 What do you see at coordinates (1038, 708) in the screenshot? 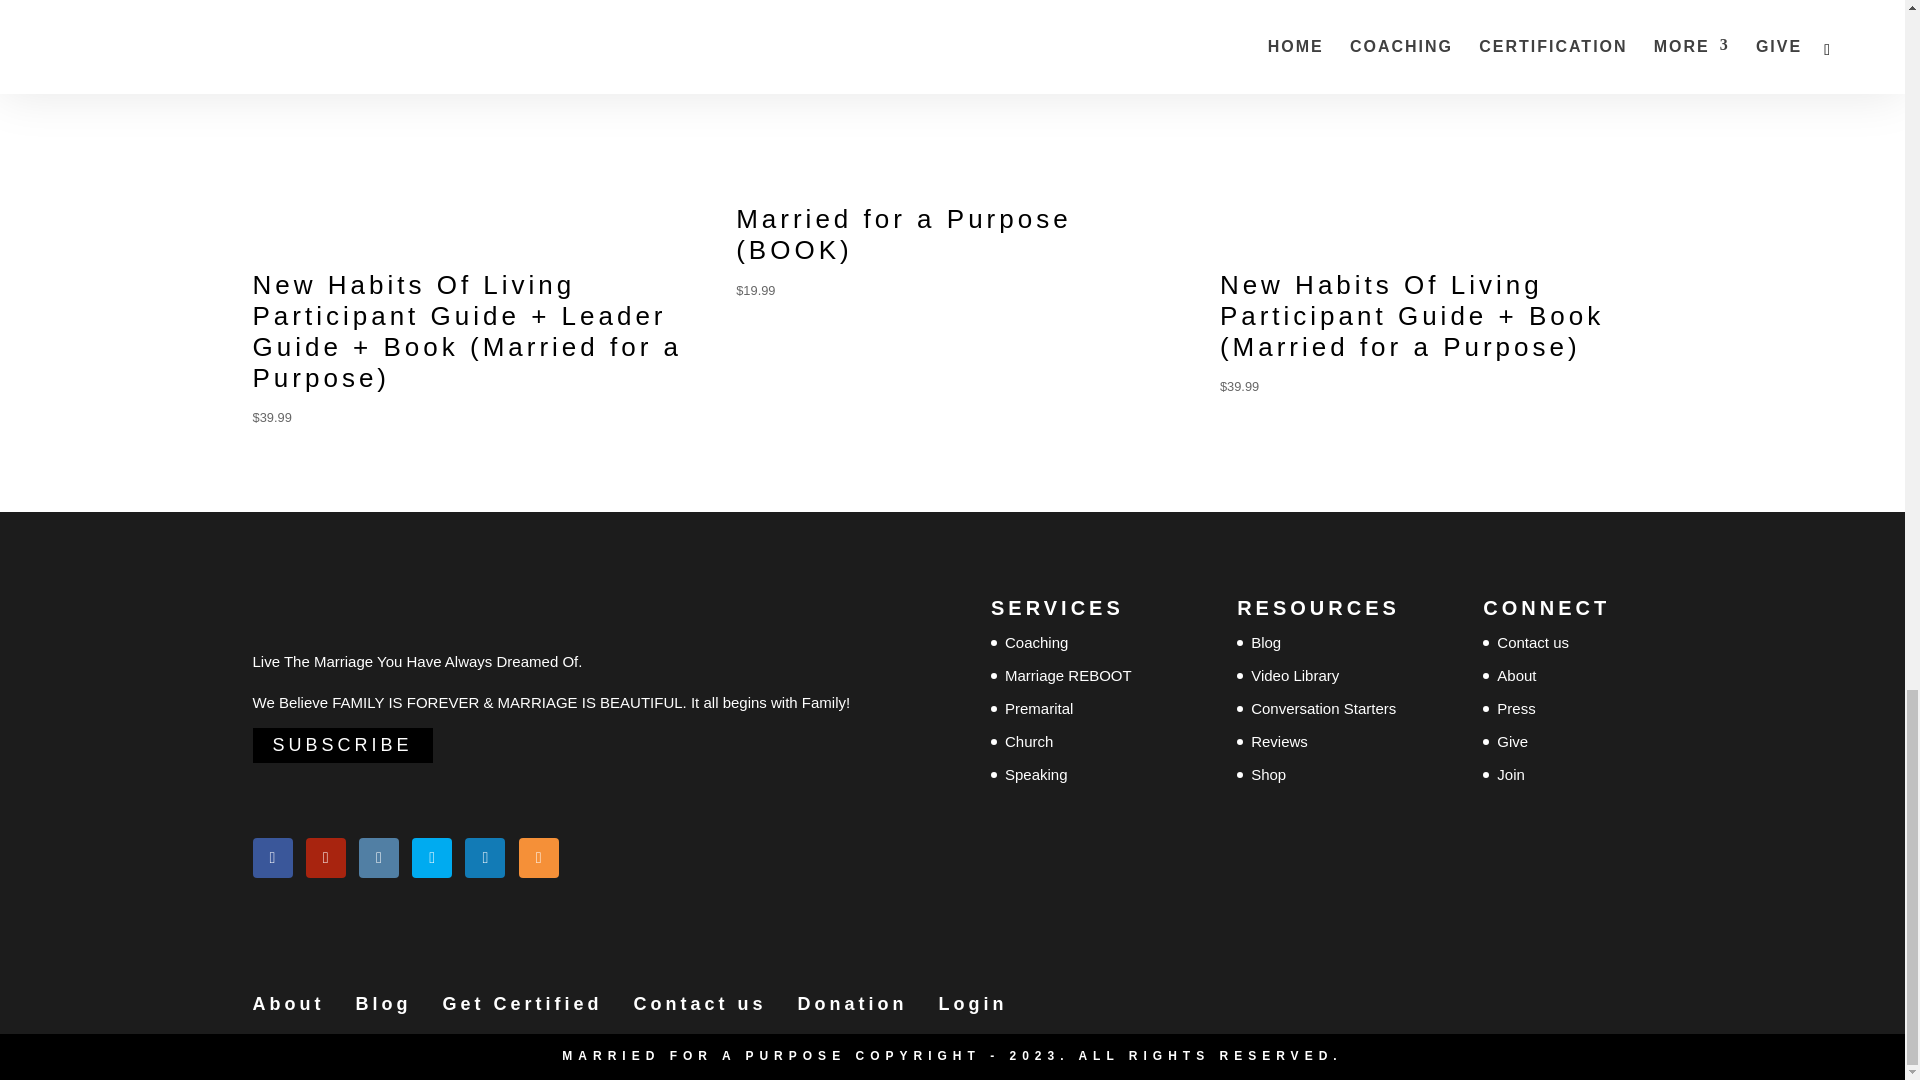
I see `Premarital` at bounding box center [1038, 708].